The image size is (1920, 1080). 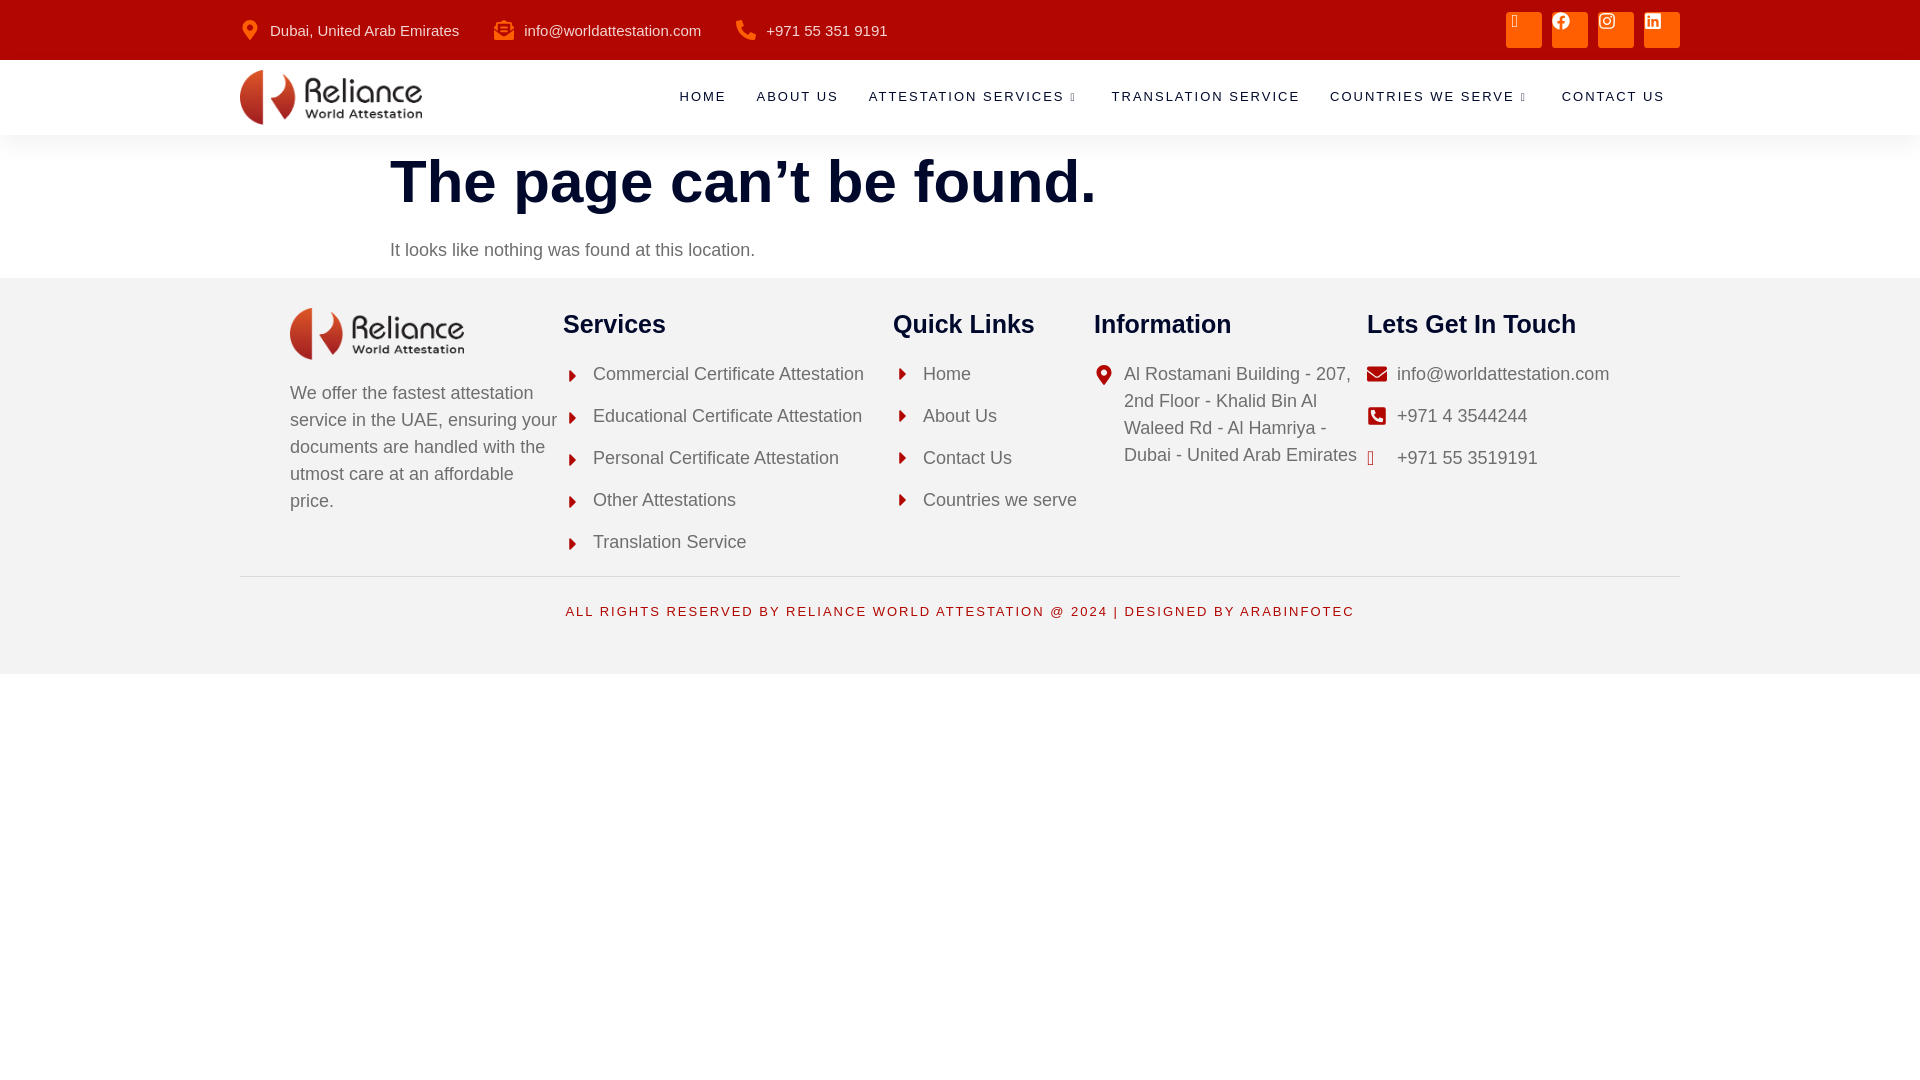 I want to click on Personal Certificate Attestation, so click(x=727, y=458).